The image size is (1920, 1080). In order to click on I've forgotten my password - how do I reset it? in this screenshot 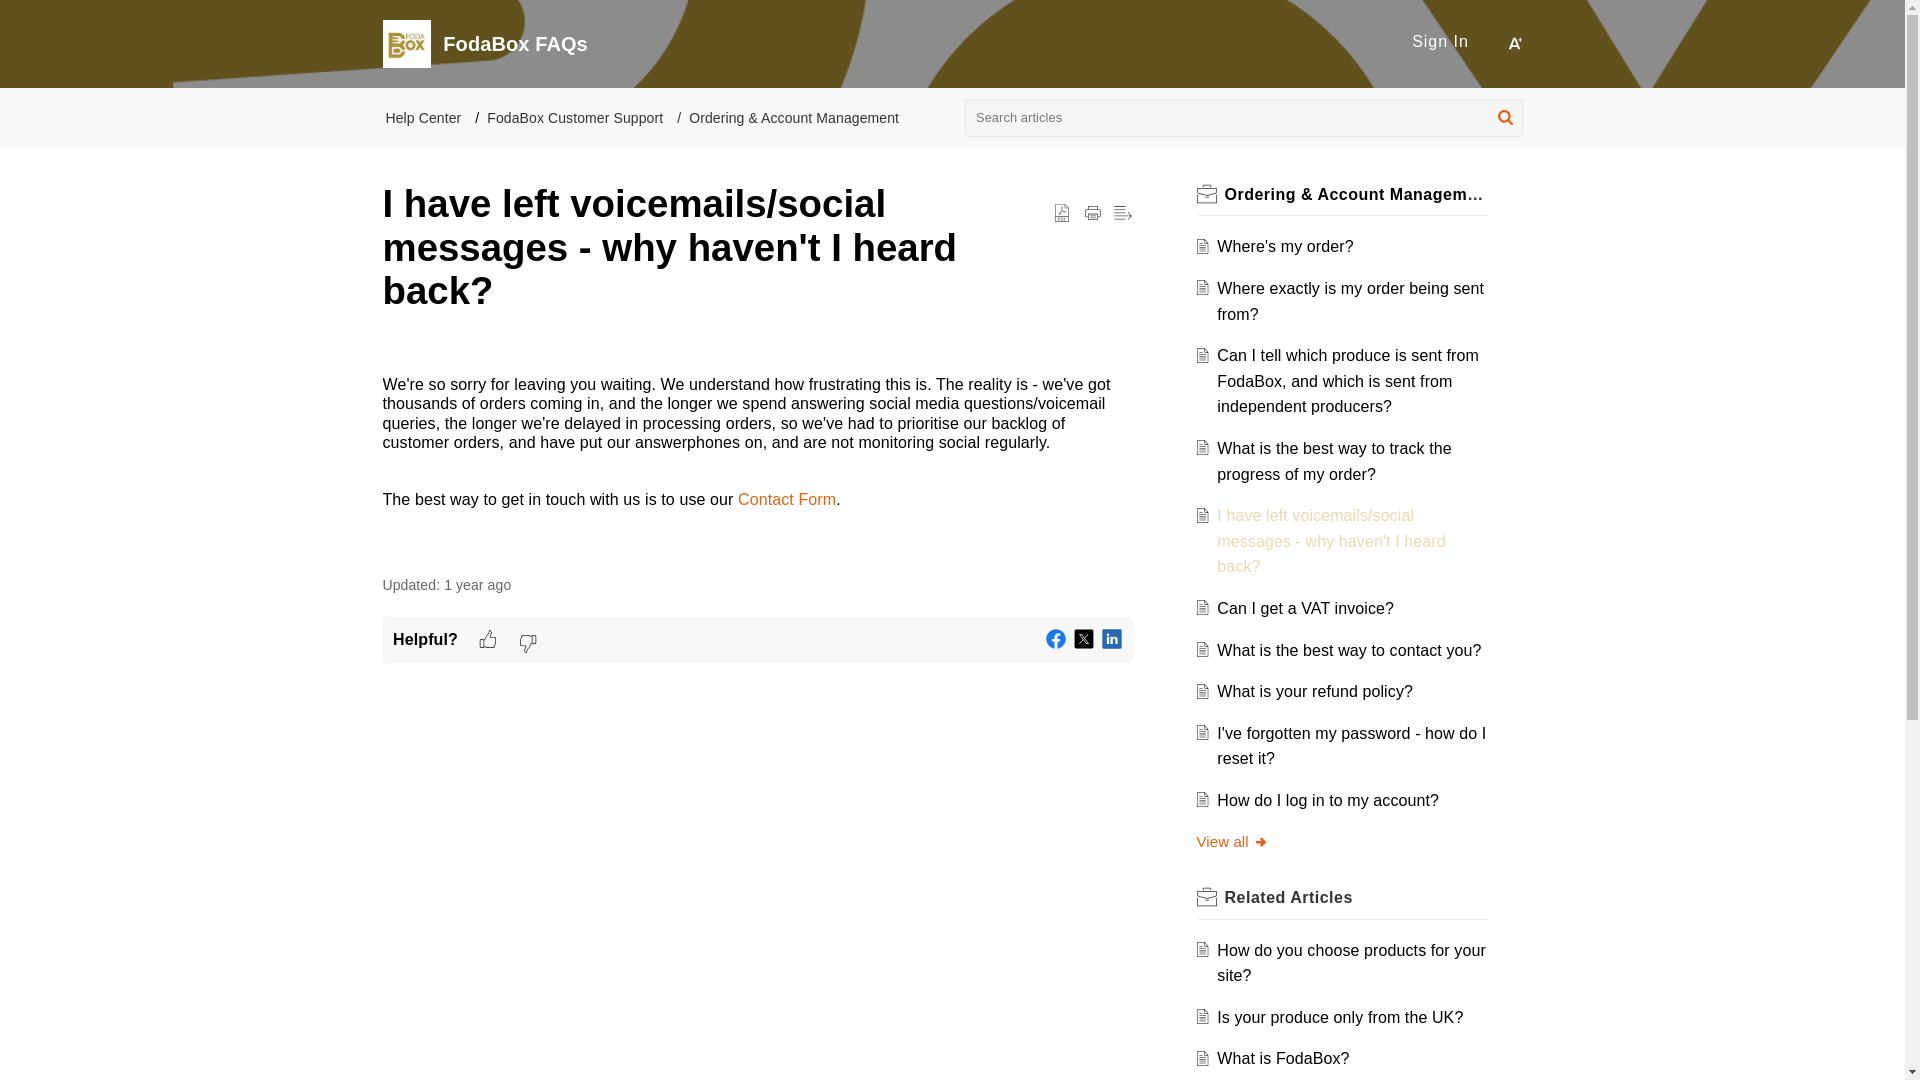, I will do `click(1352, 746)`.